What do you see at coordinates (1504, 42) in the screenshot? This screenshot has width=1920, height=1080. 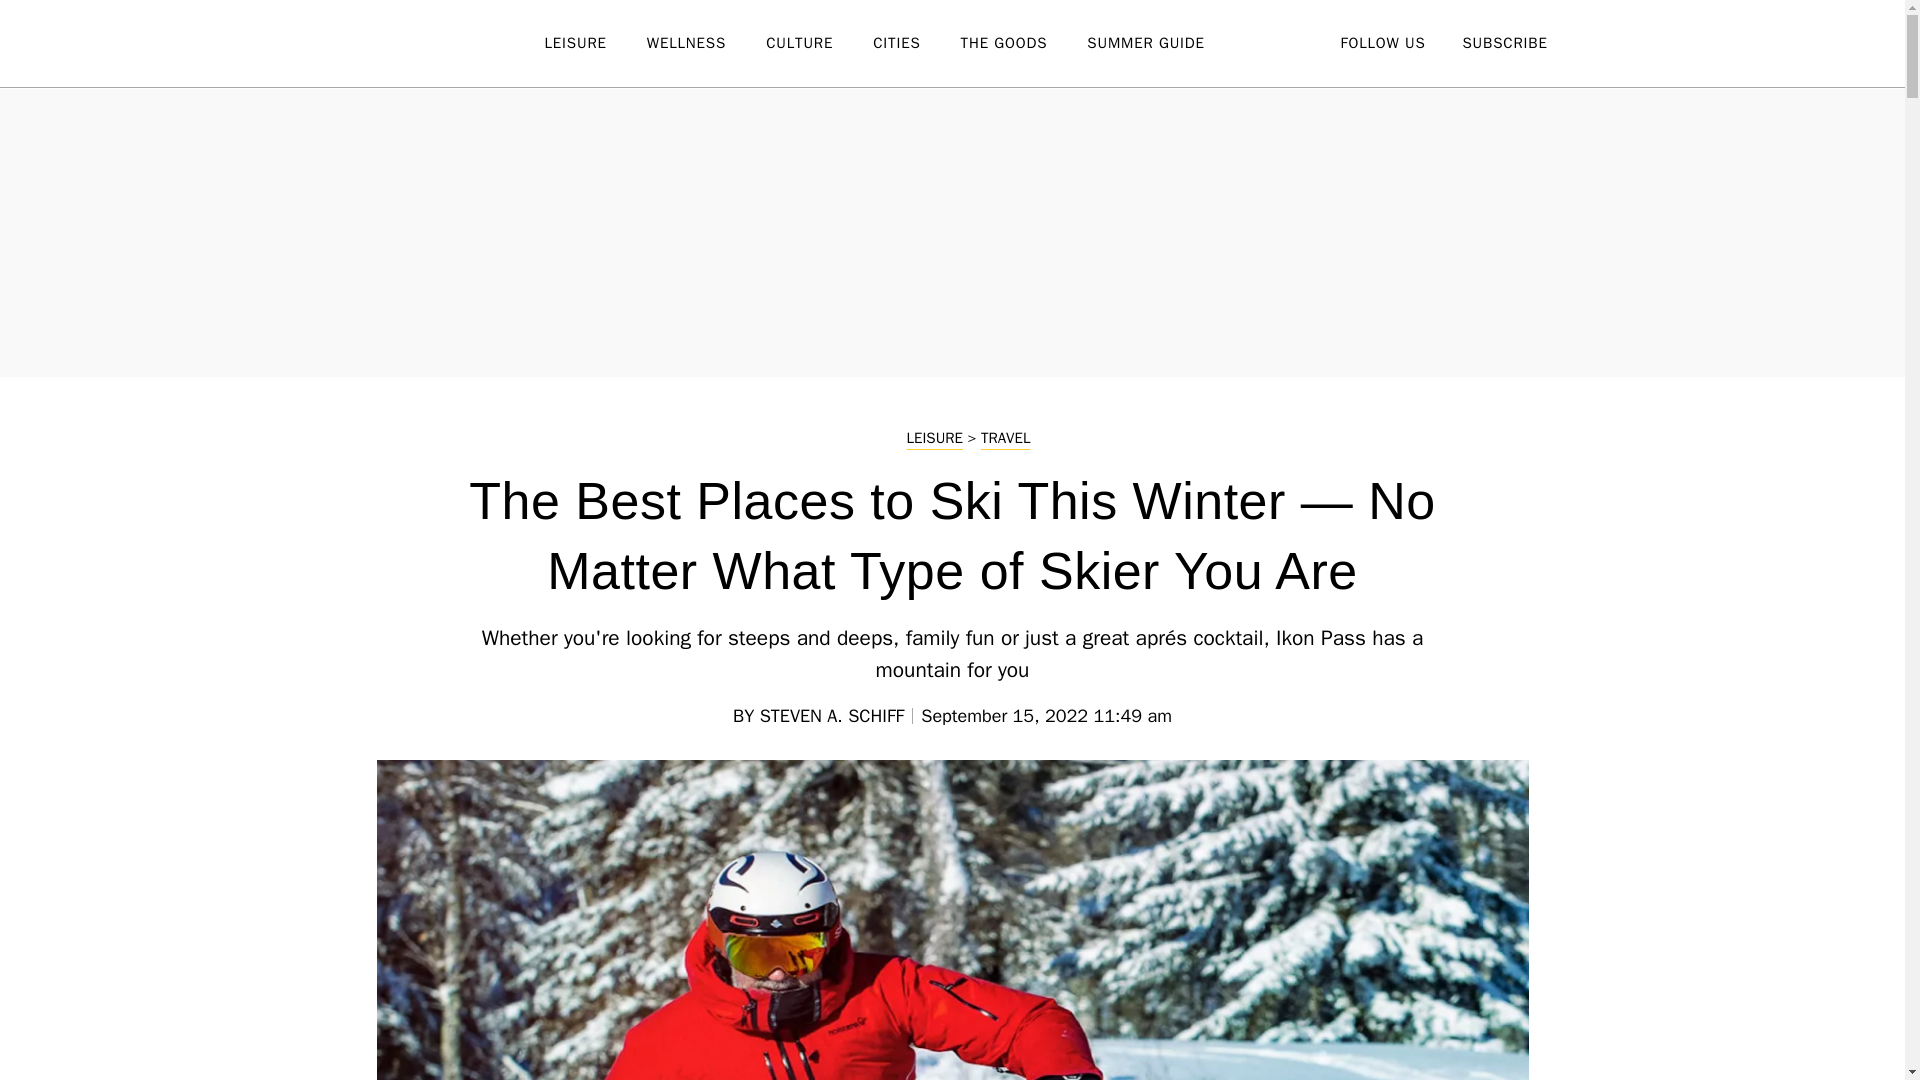 I see `SUBSCRIBE` at bounding box center [1504, 42].